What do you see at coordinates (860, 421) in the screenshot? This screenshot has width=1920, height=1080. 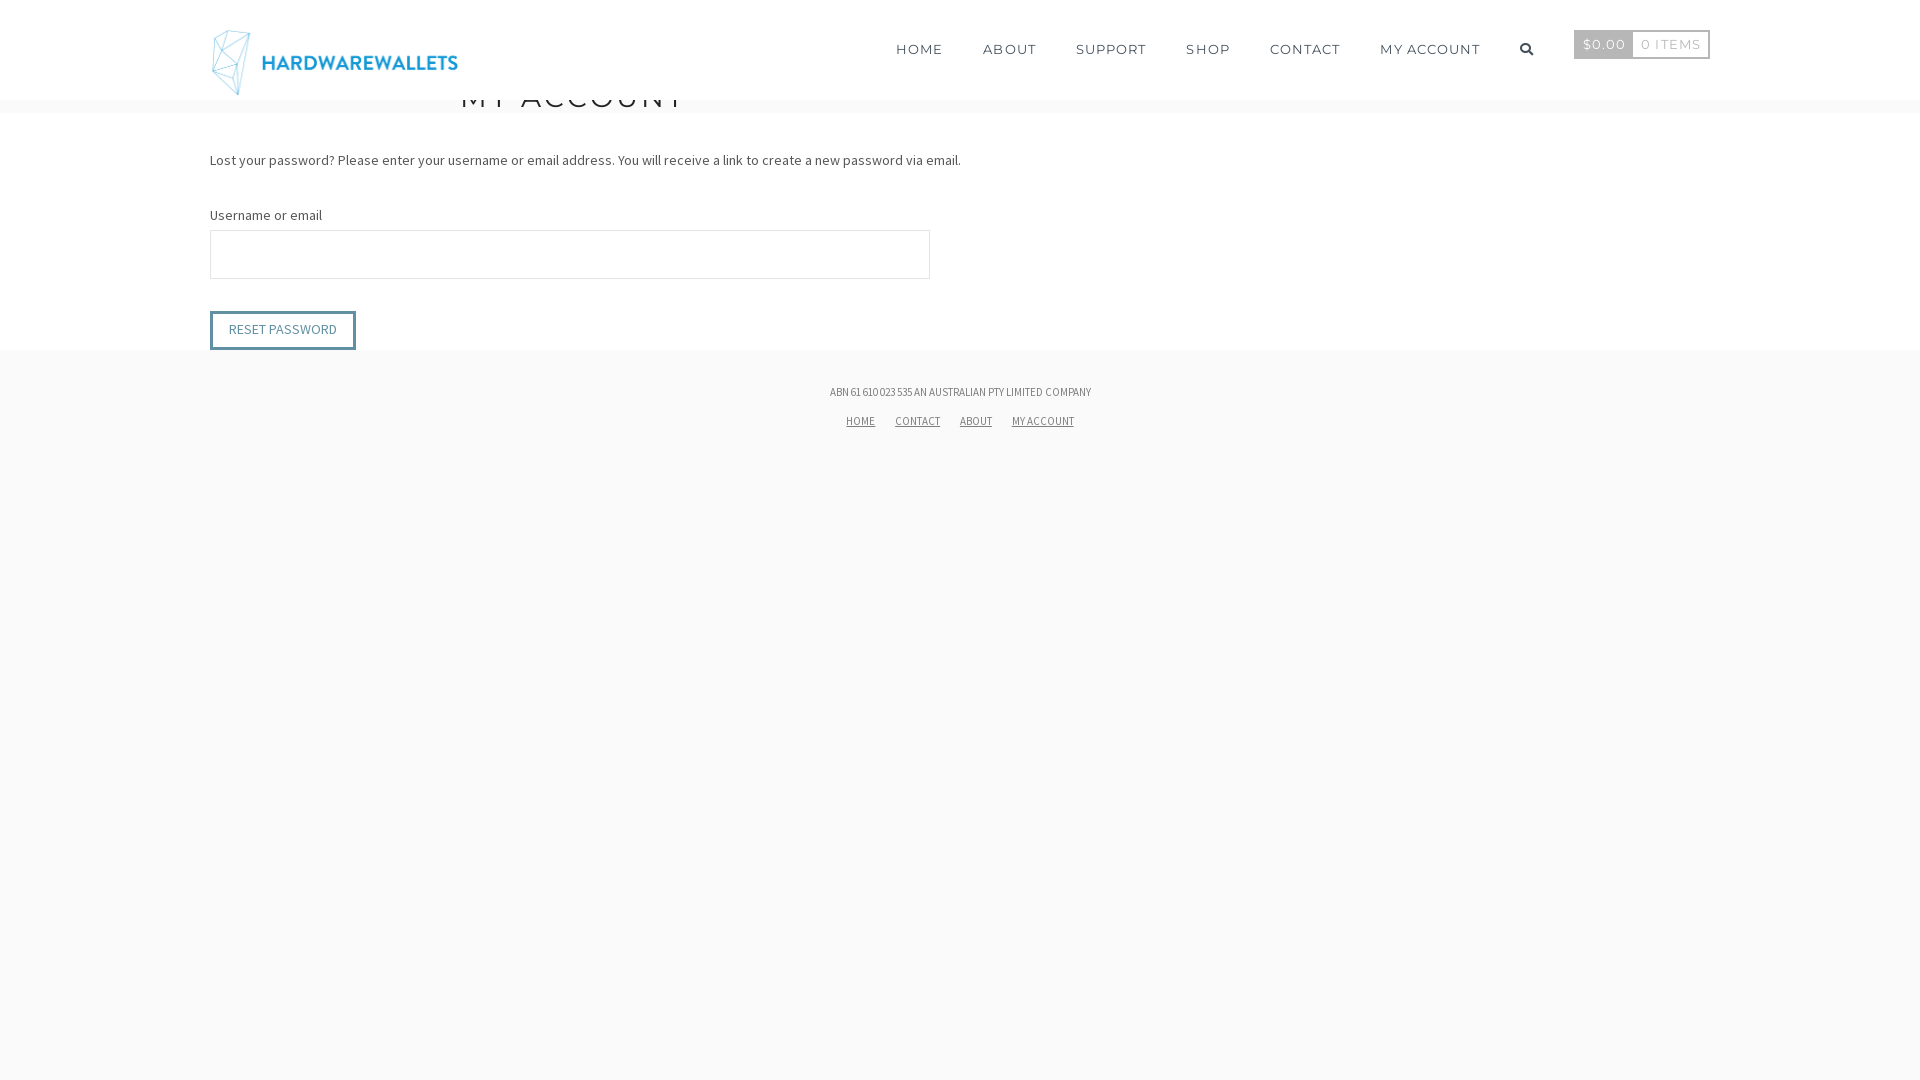 I see `HOME` at bounding box center [860, 421].